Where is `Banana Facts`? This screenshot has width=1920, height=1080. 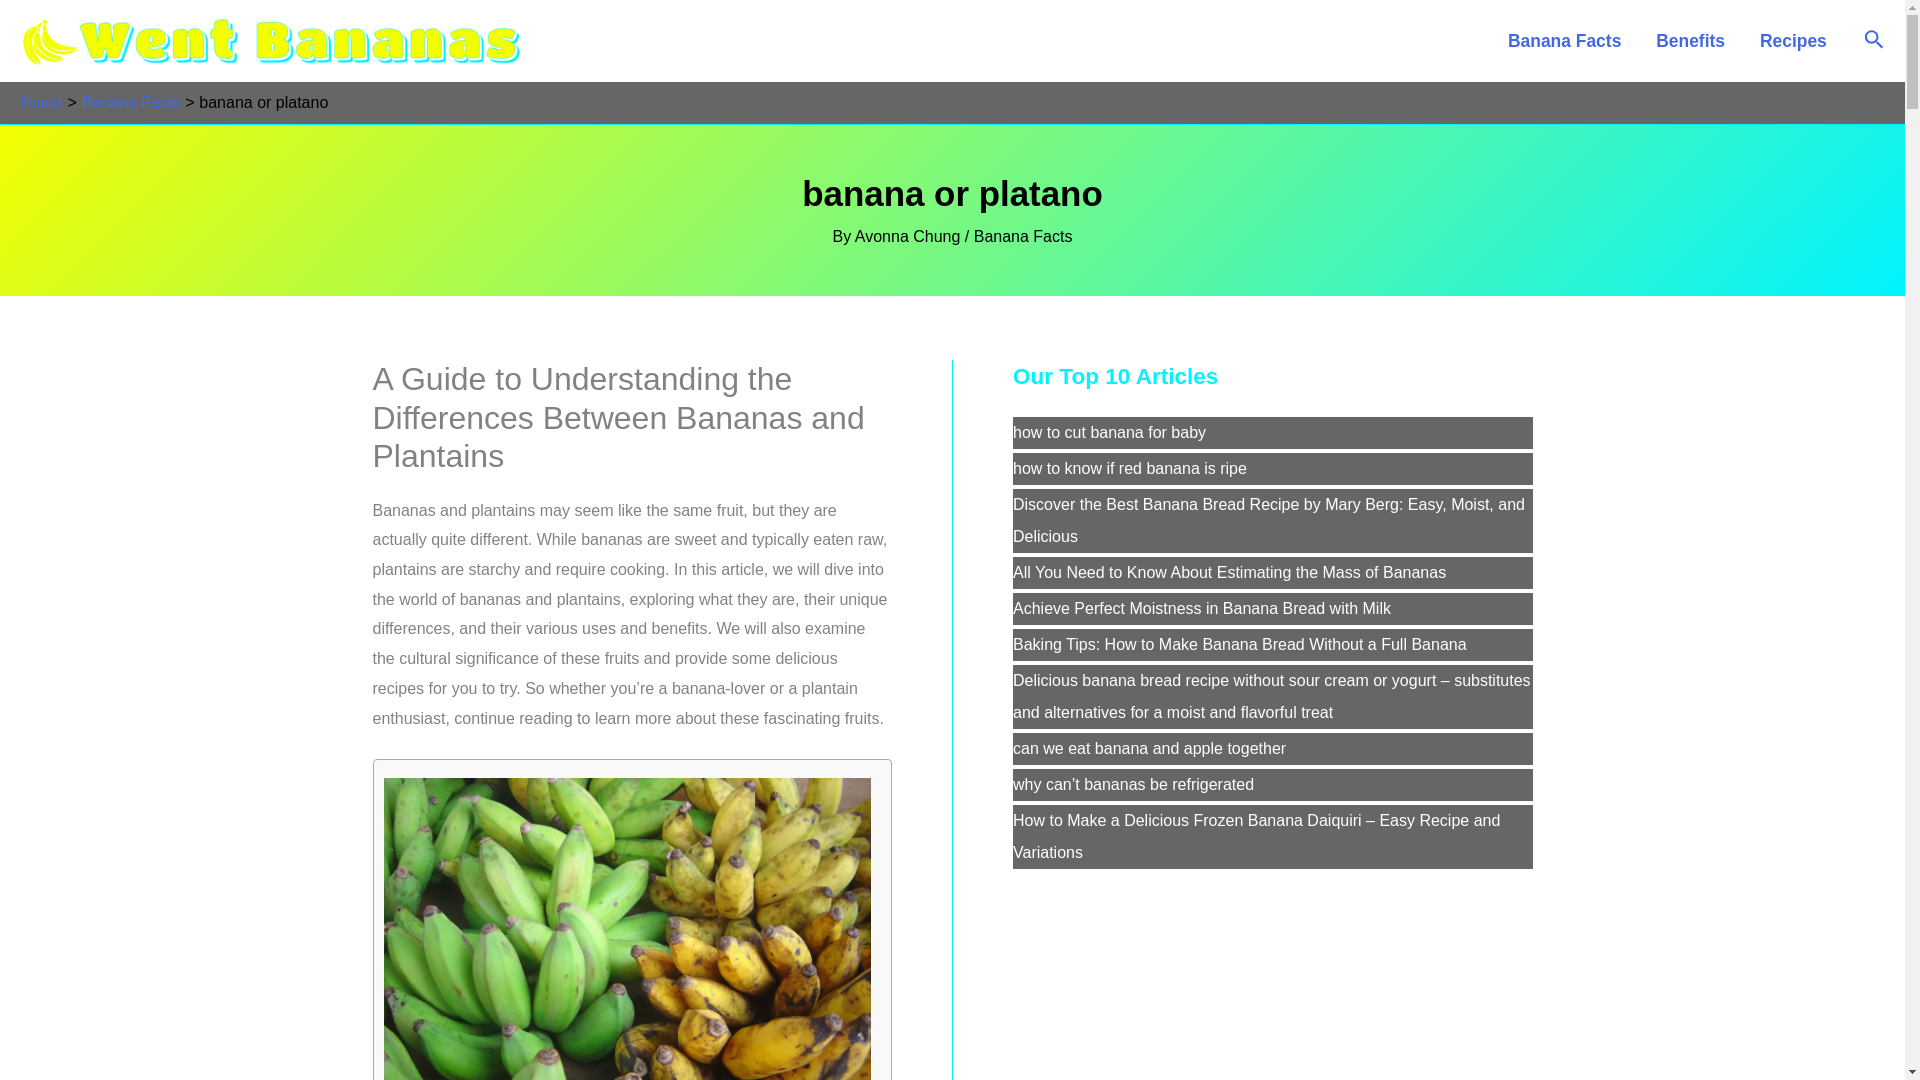 Banana Facts is located at coordinates (1563, 40).